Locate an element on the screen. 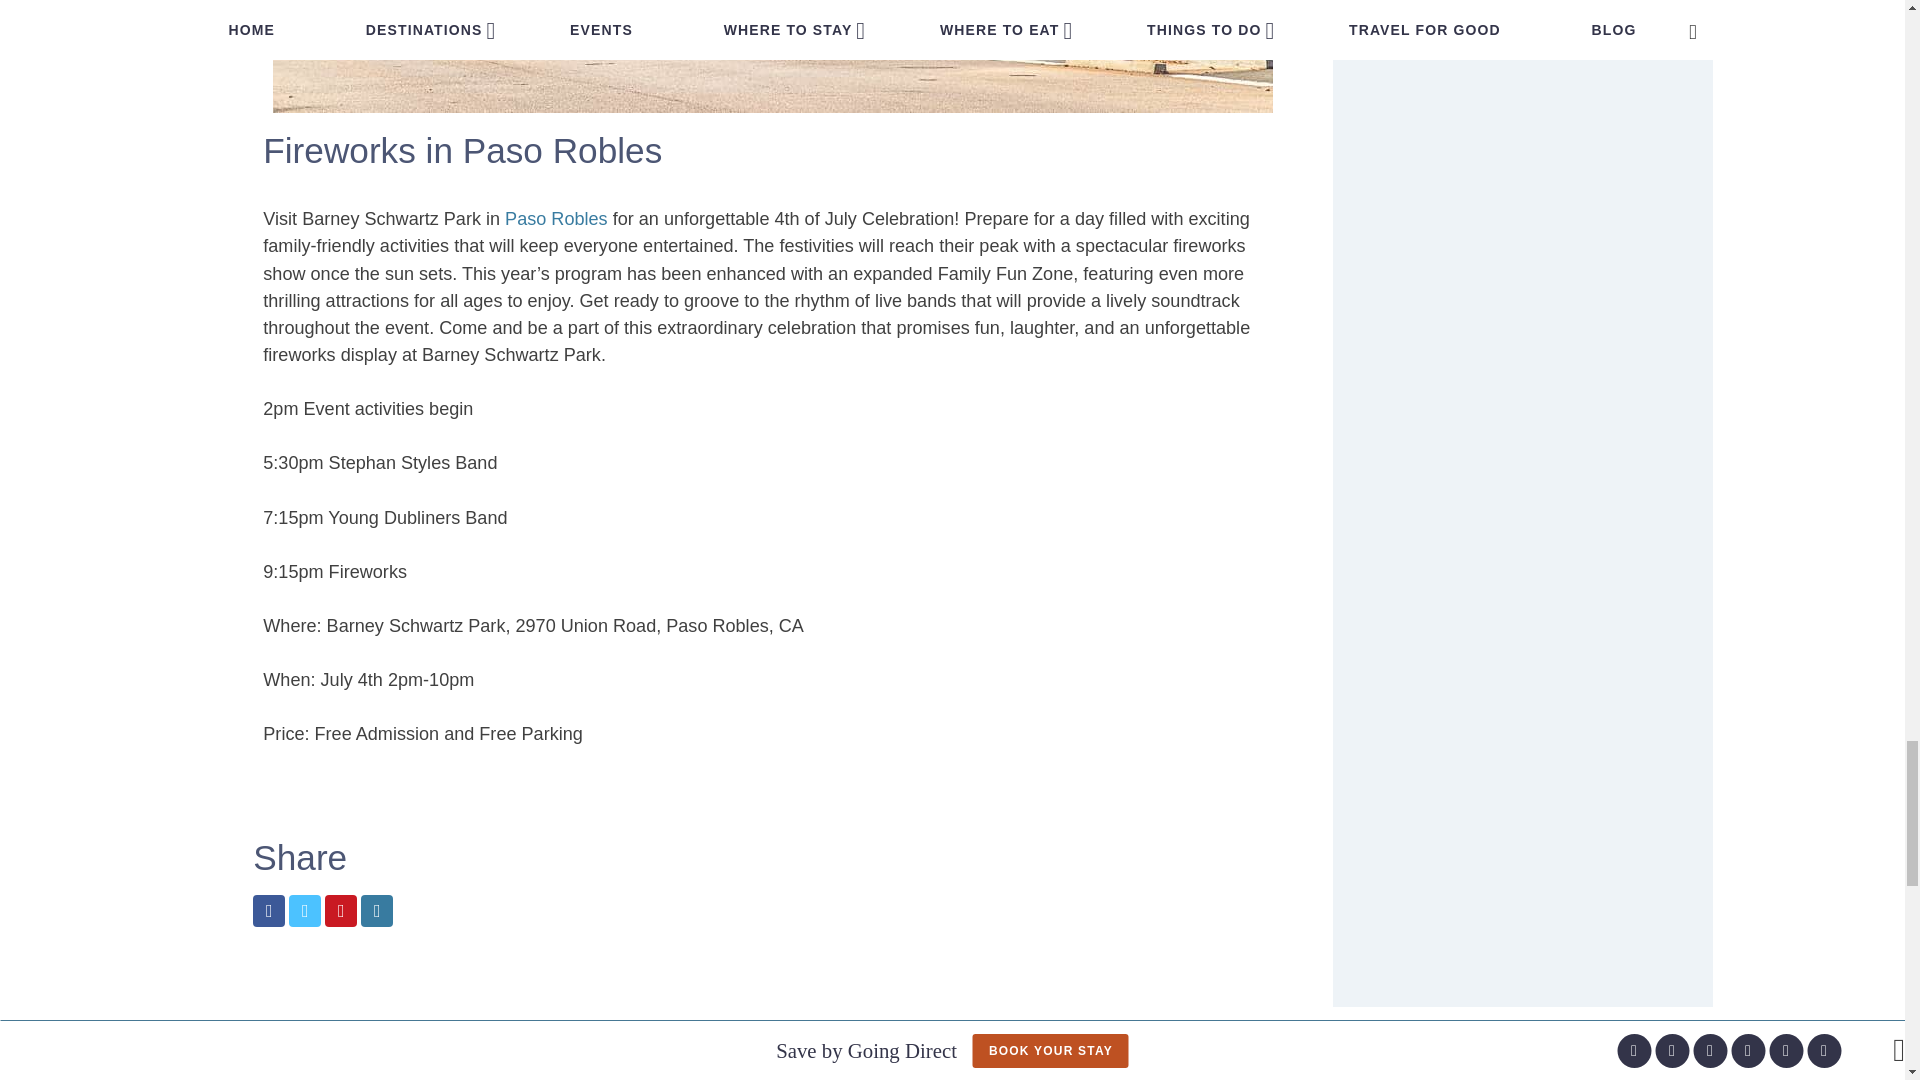 This screenshot has height=1080, width=1920. Share by Email is located at coordinates (376, 910).